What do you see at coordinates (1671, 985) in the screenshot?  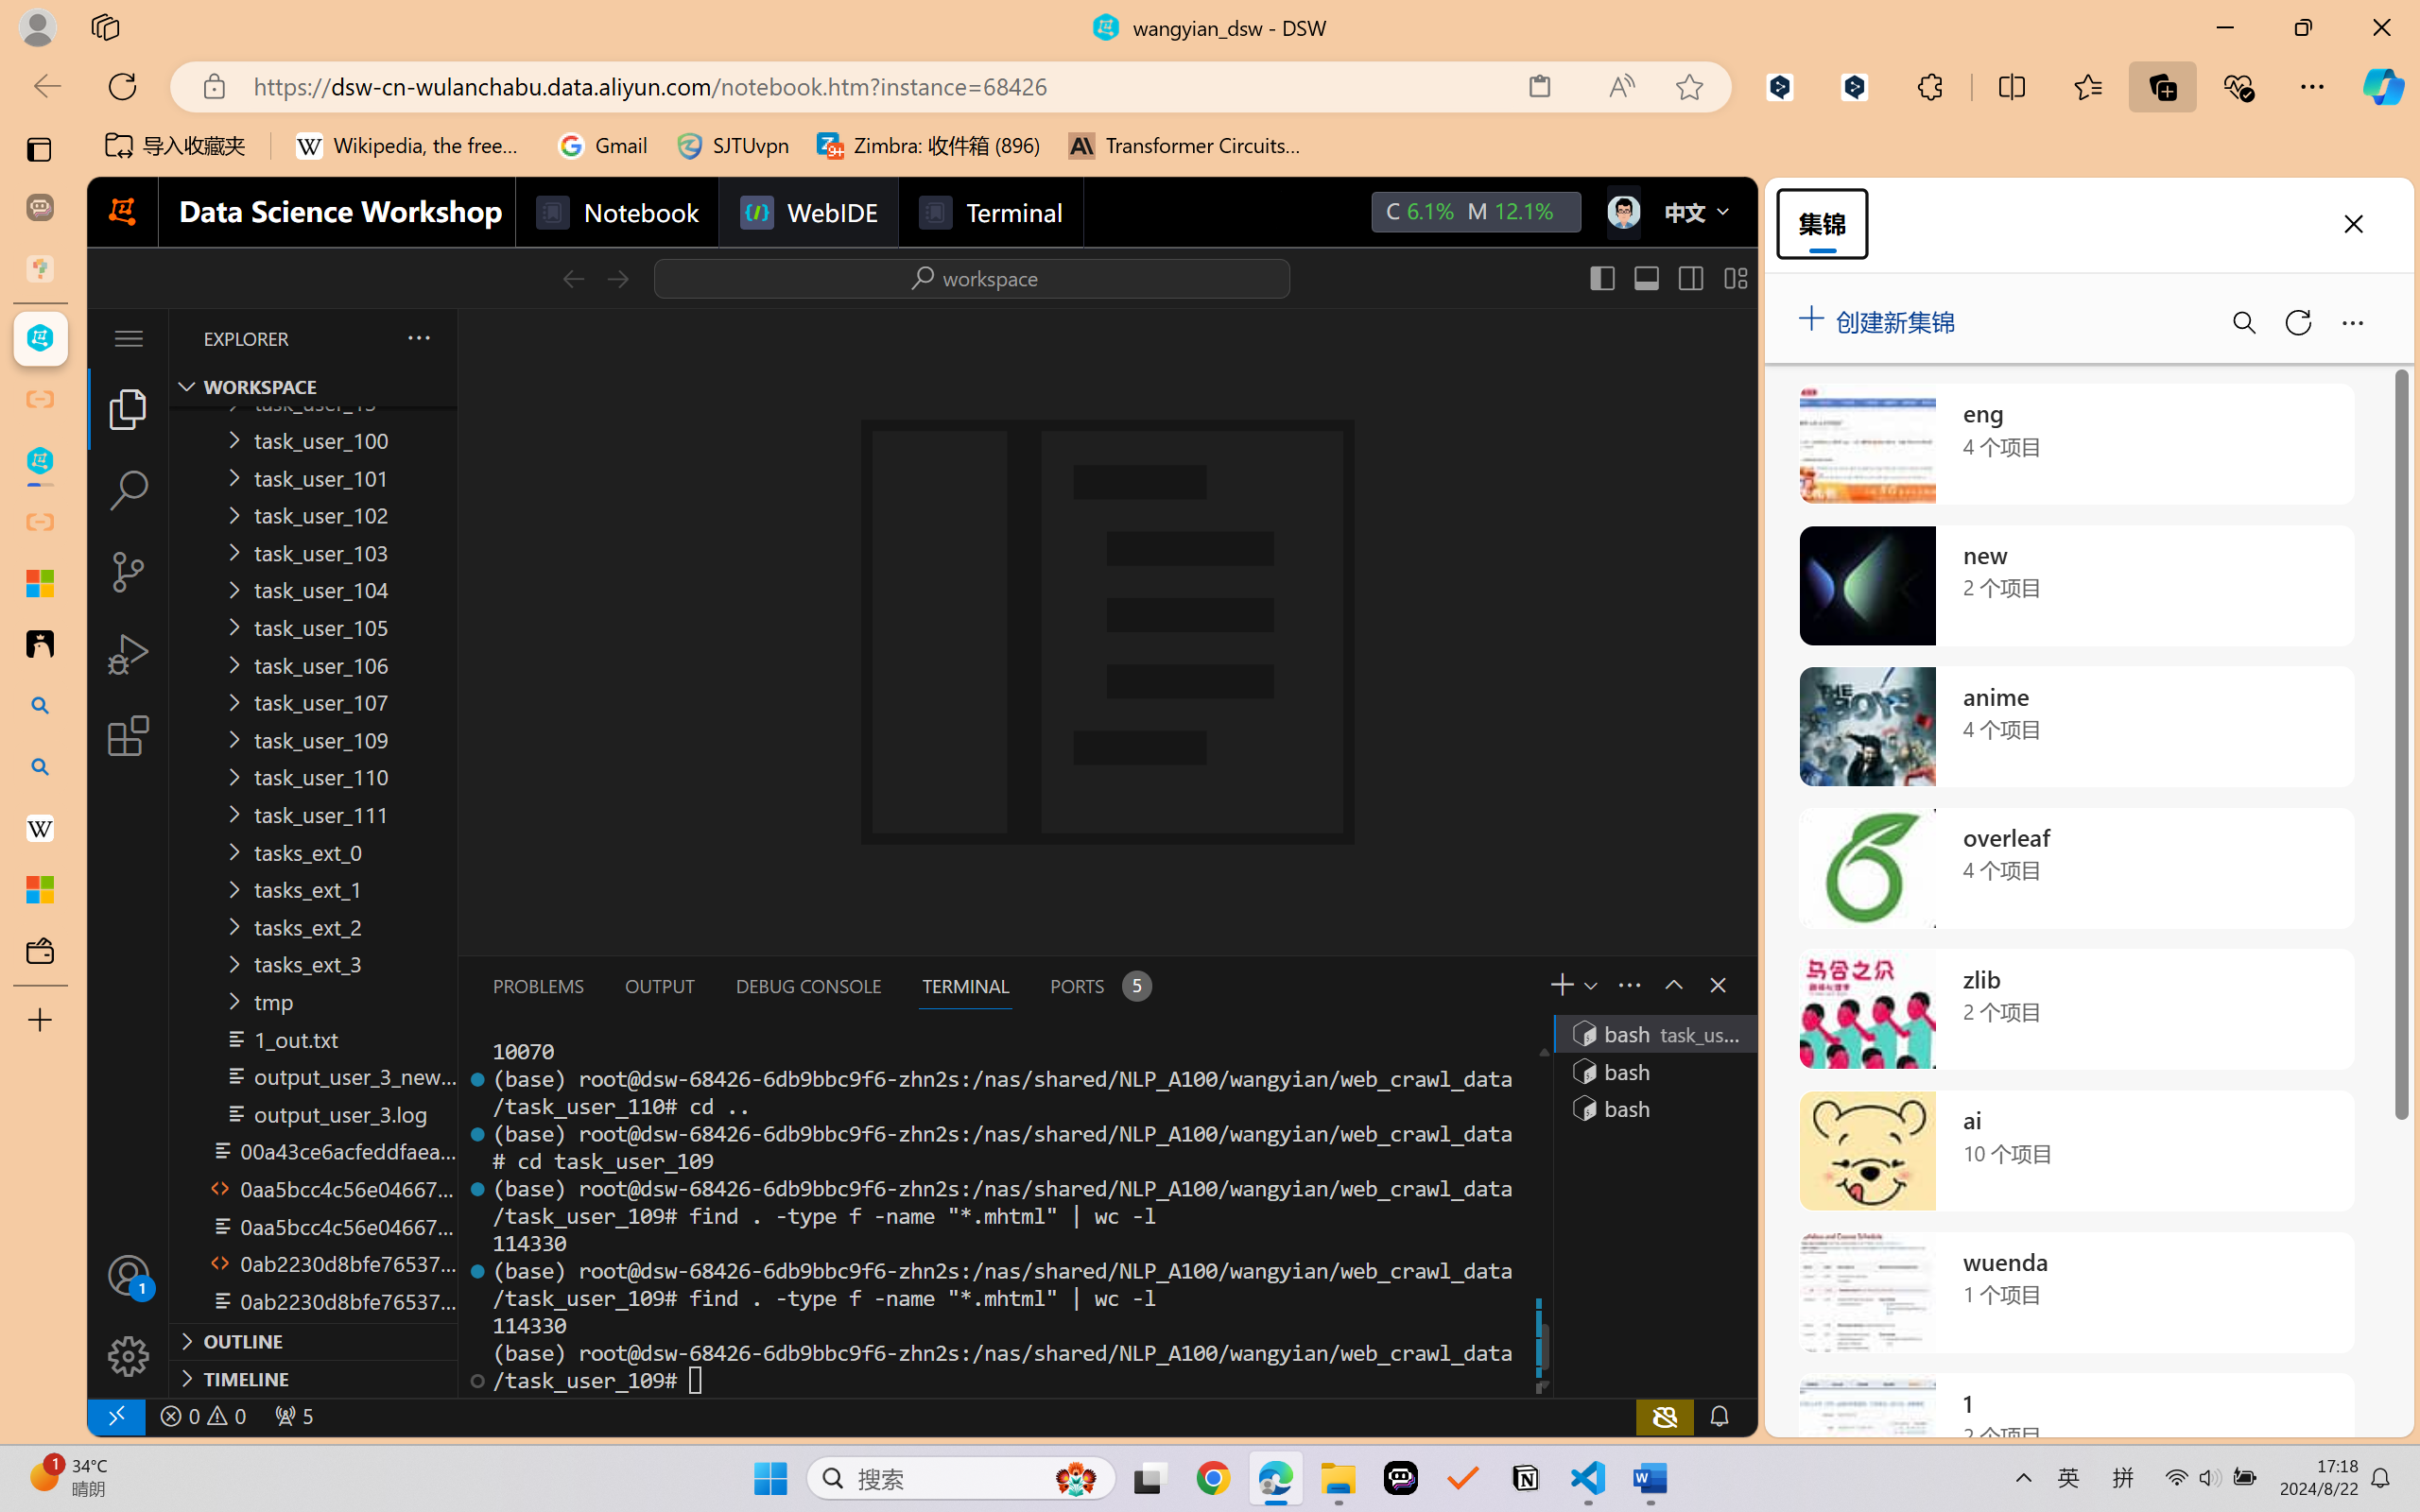 I see `Maximize Panel Size` at bounding box center [1671, 985].